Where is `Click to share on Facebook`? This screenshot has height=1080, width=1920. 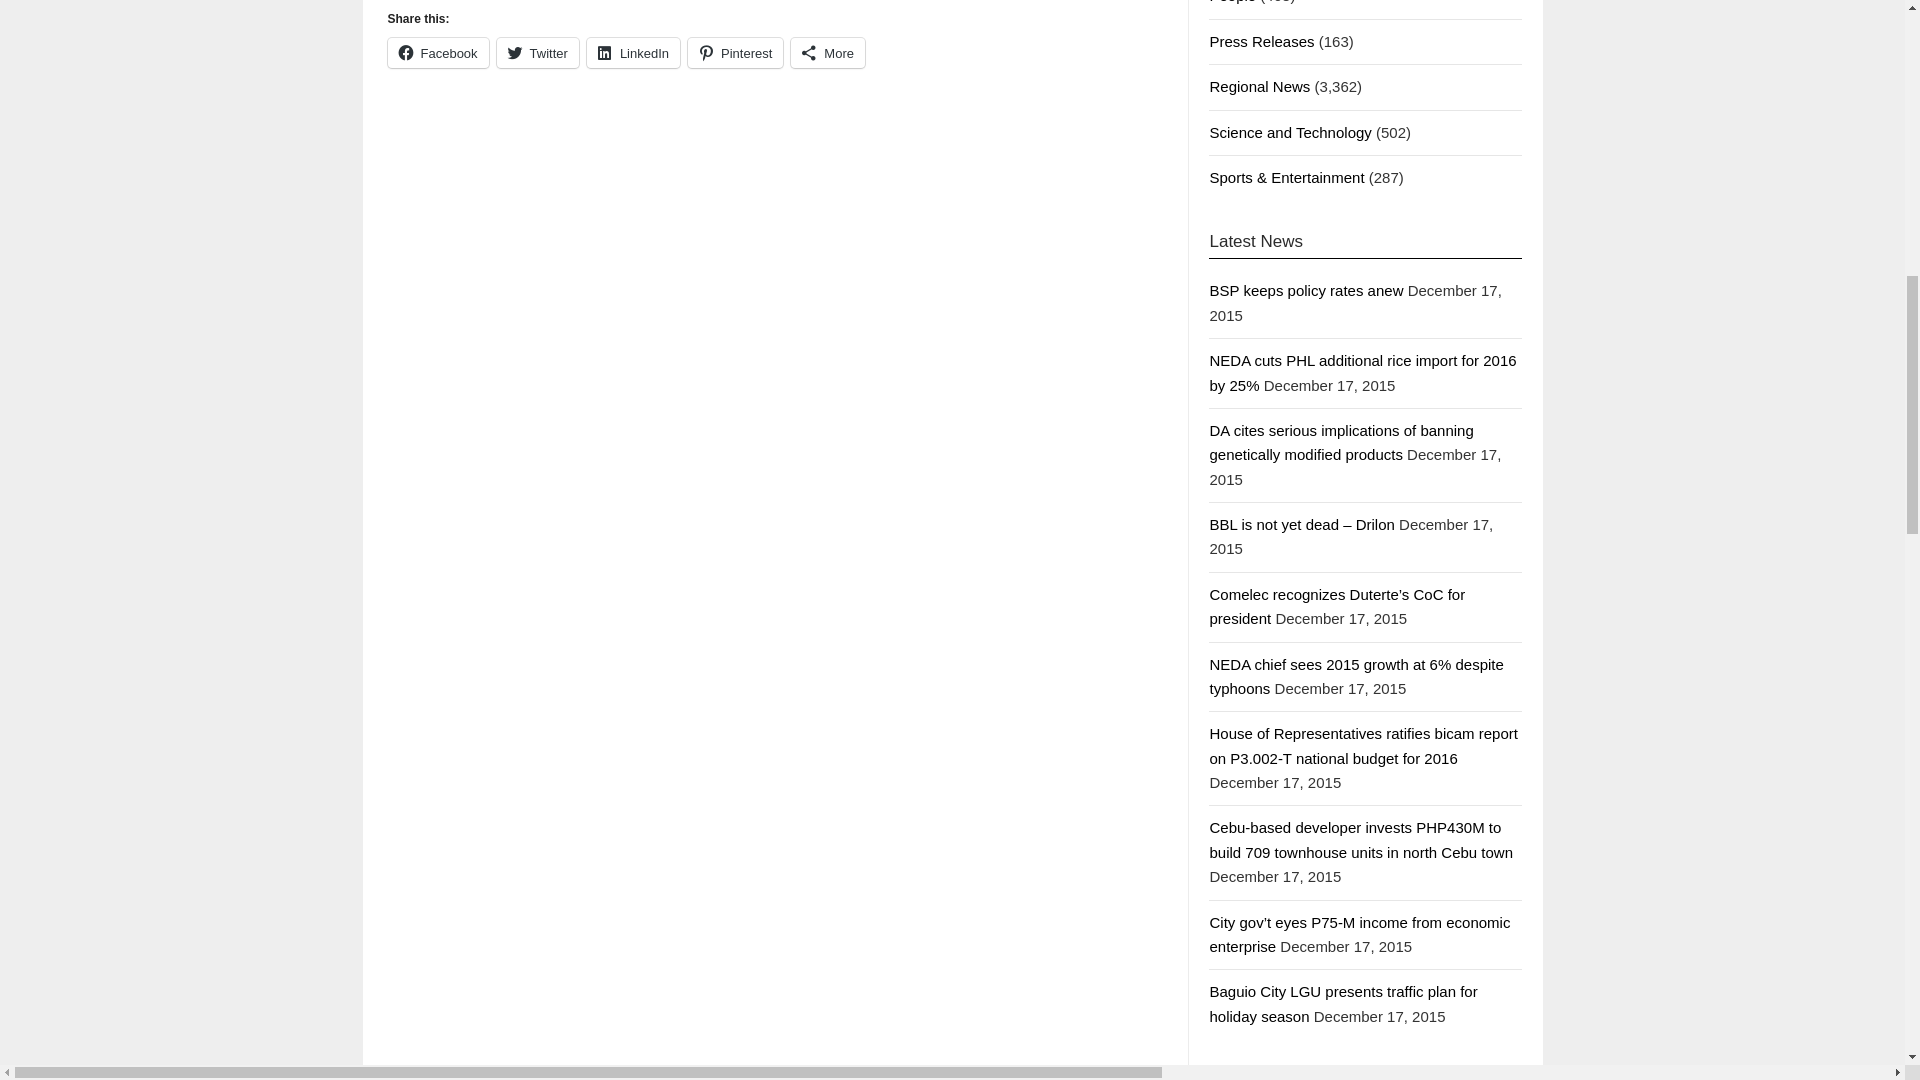
Click to share on Facebook is located at coordinates (438, 52).